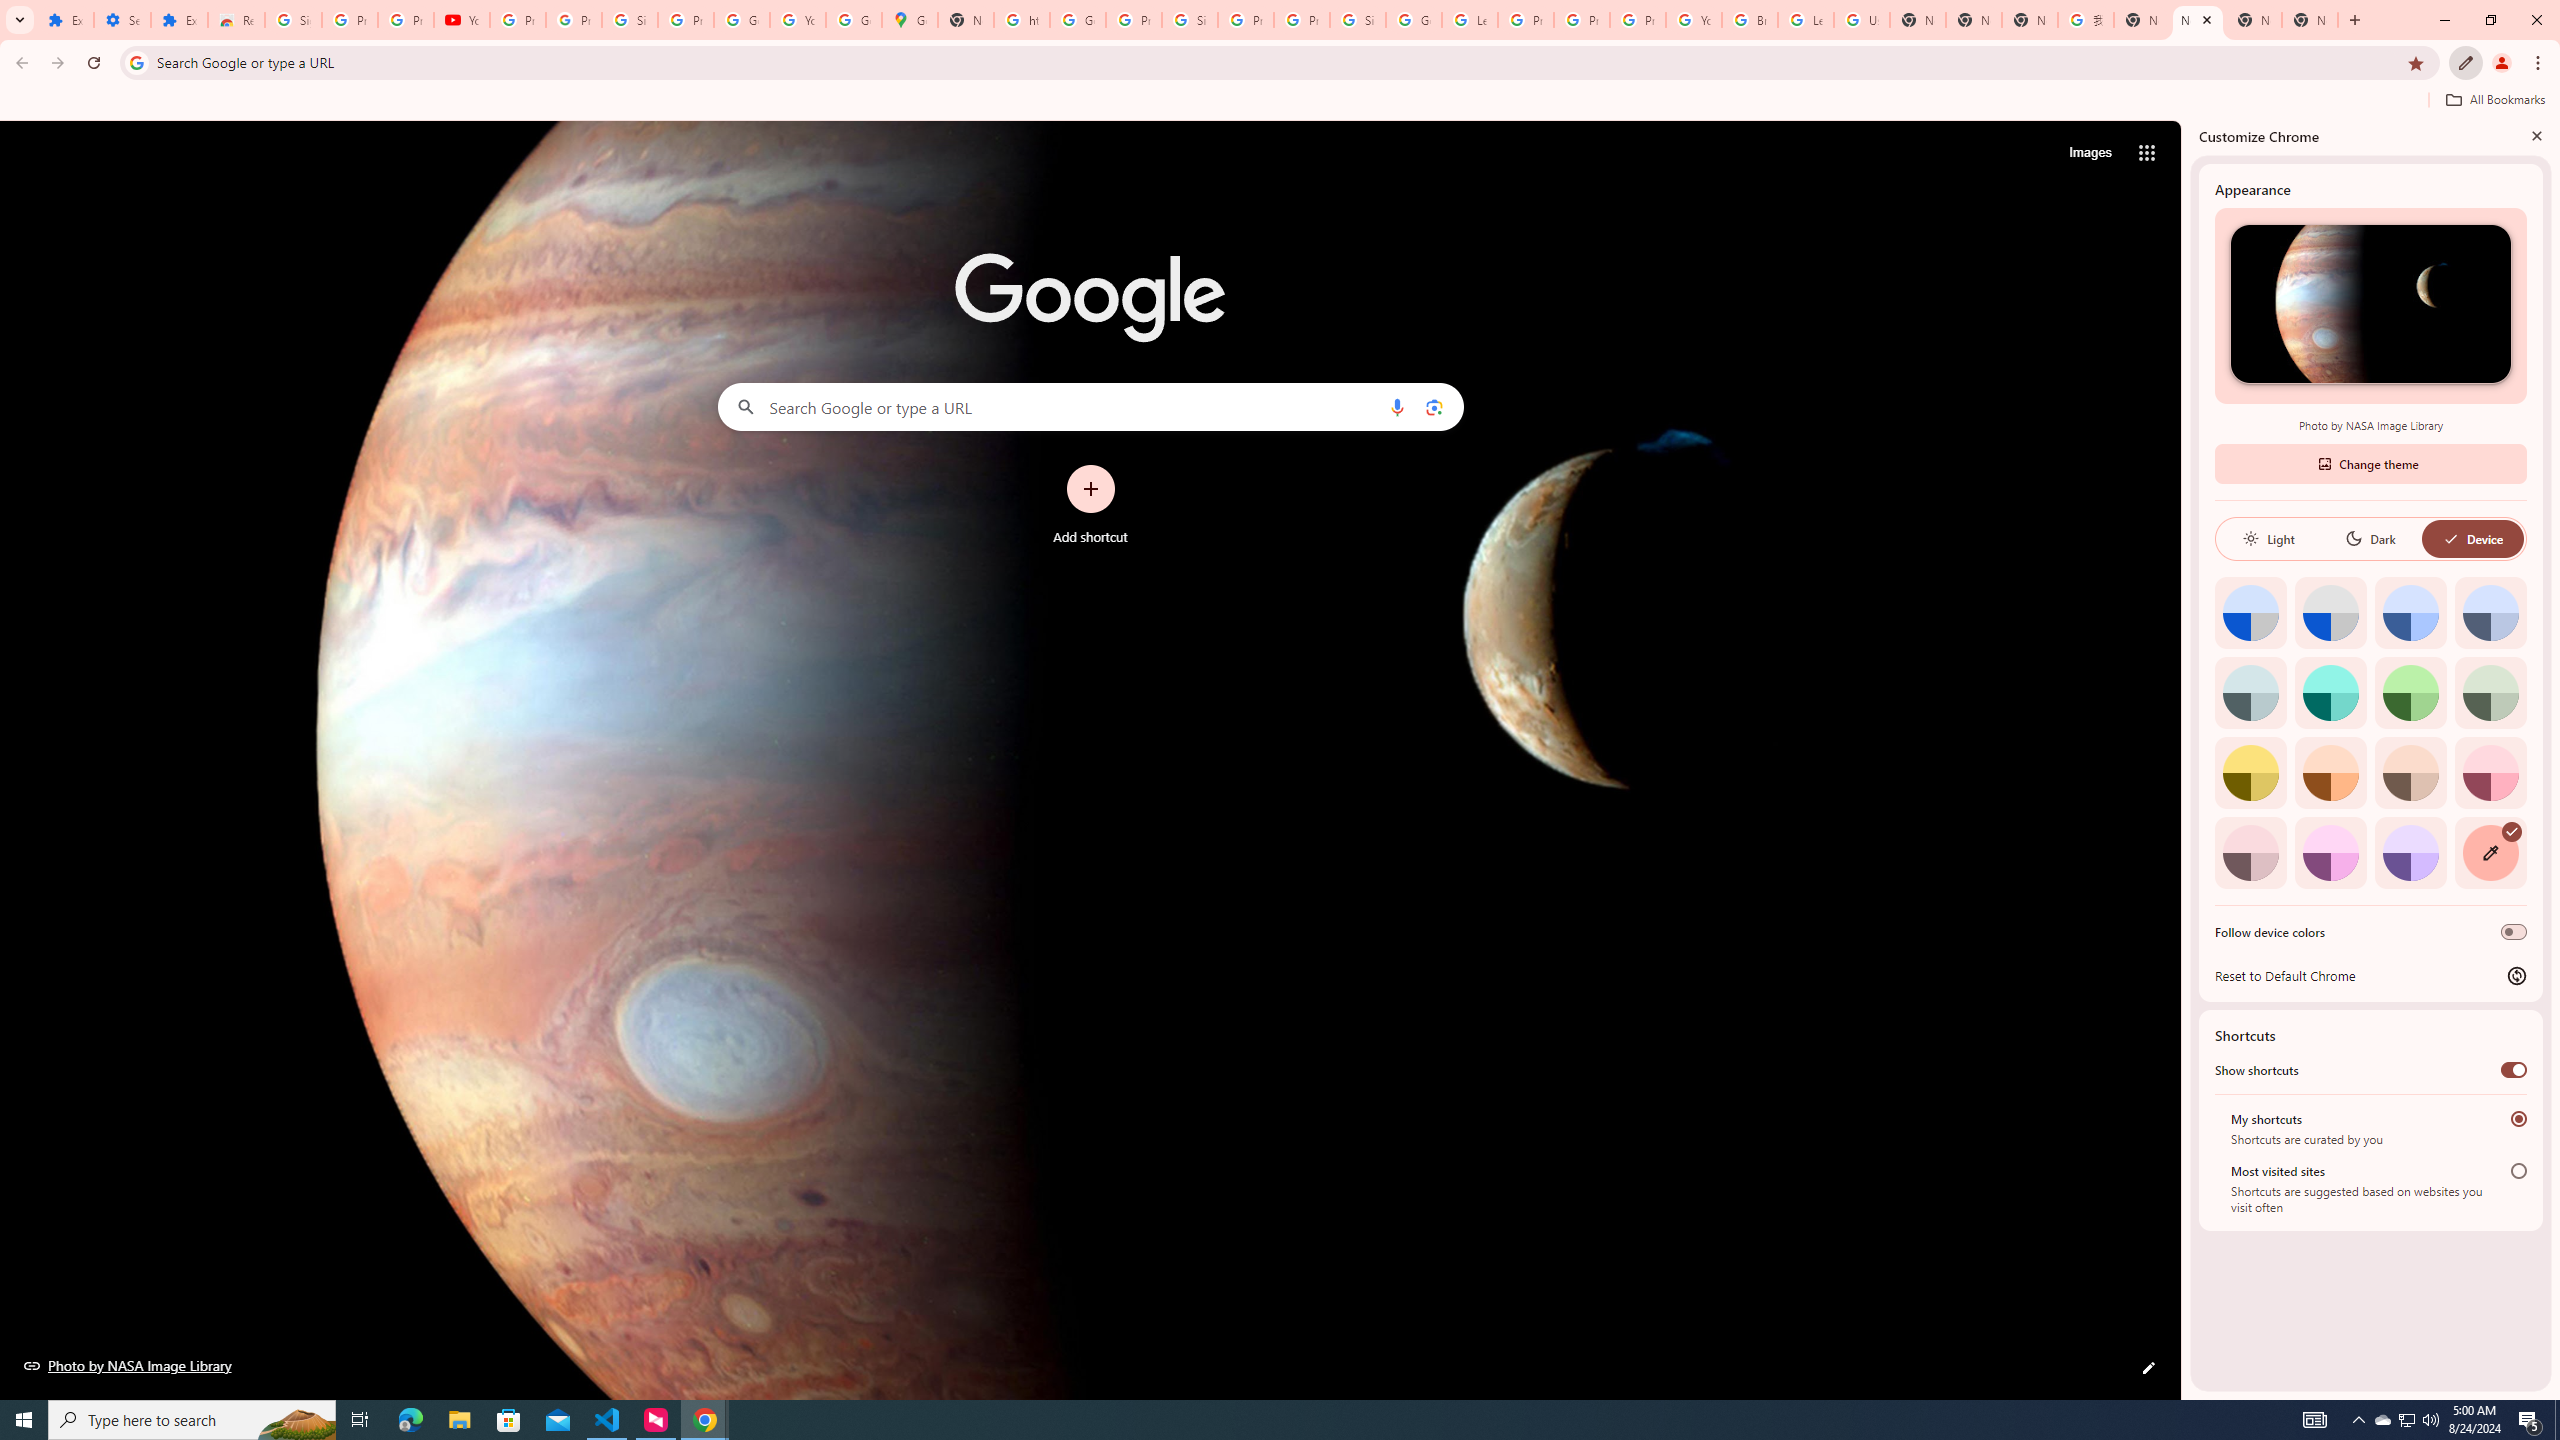 The height and width of the screenshot is (1440, 2560). Describe the element at coordinates (2451, 538) in the screenshot. I see `AutomationID: baseSvg` at that location.